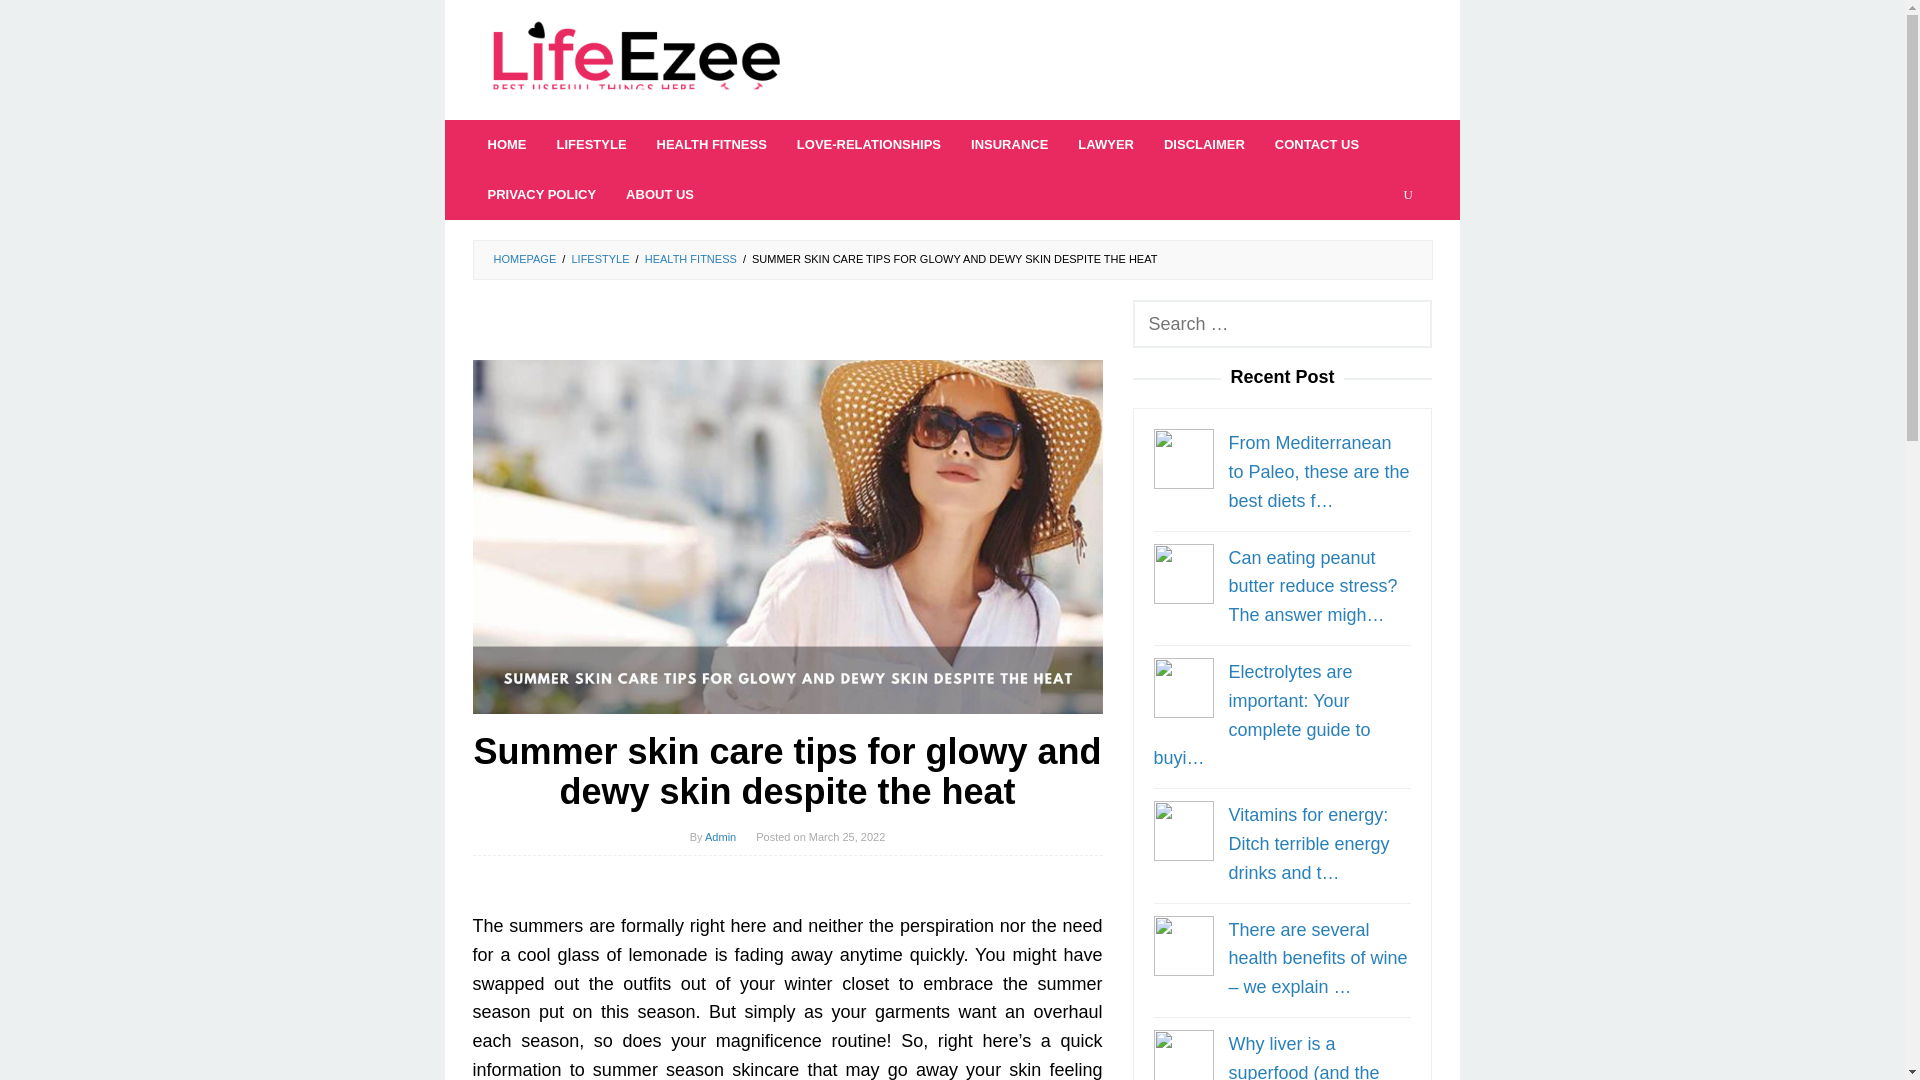  What do you see at coordinates (1106, 144) in the screenshot?
I see `LAWYER` at bounding box center [1106, 144].